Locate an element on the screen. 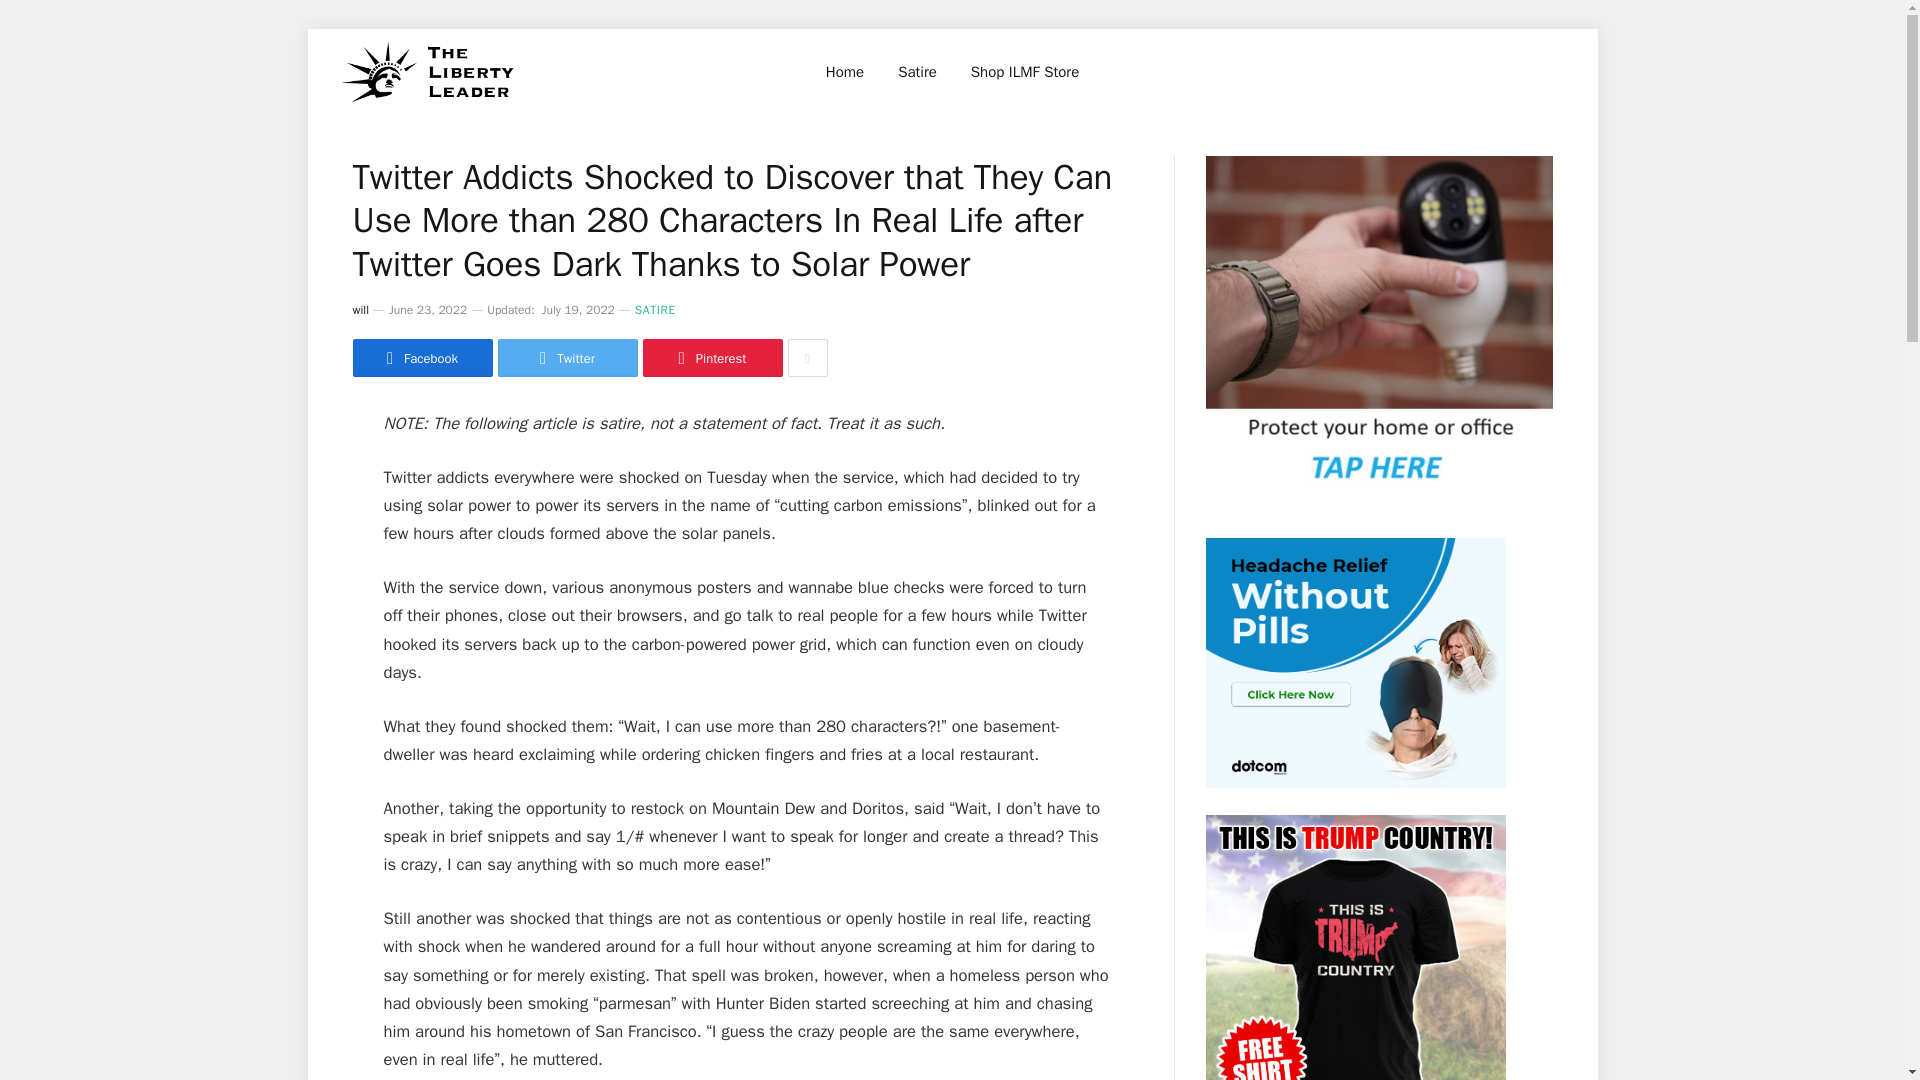  SATIRE is located at coordinates (655, 310).